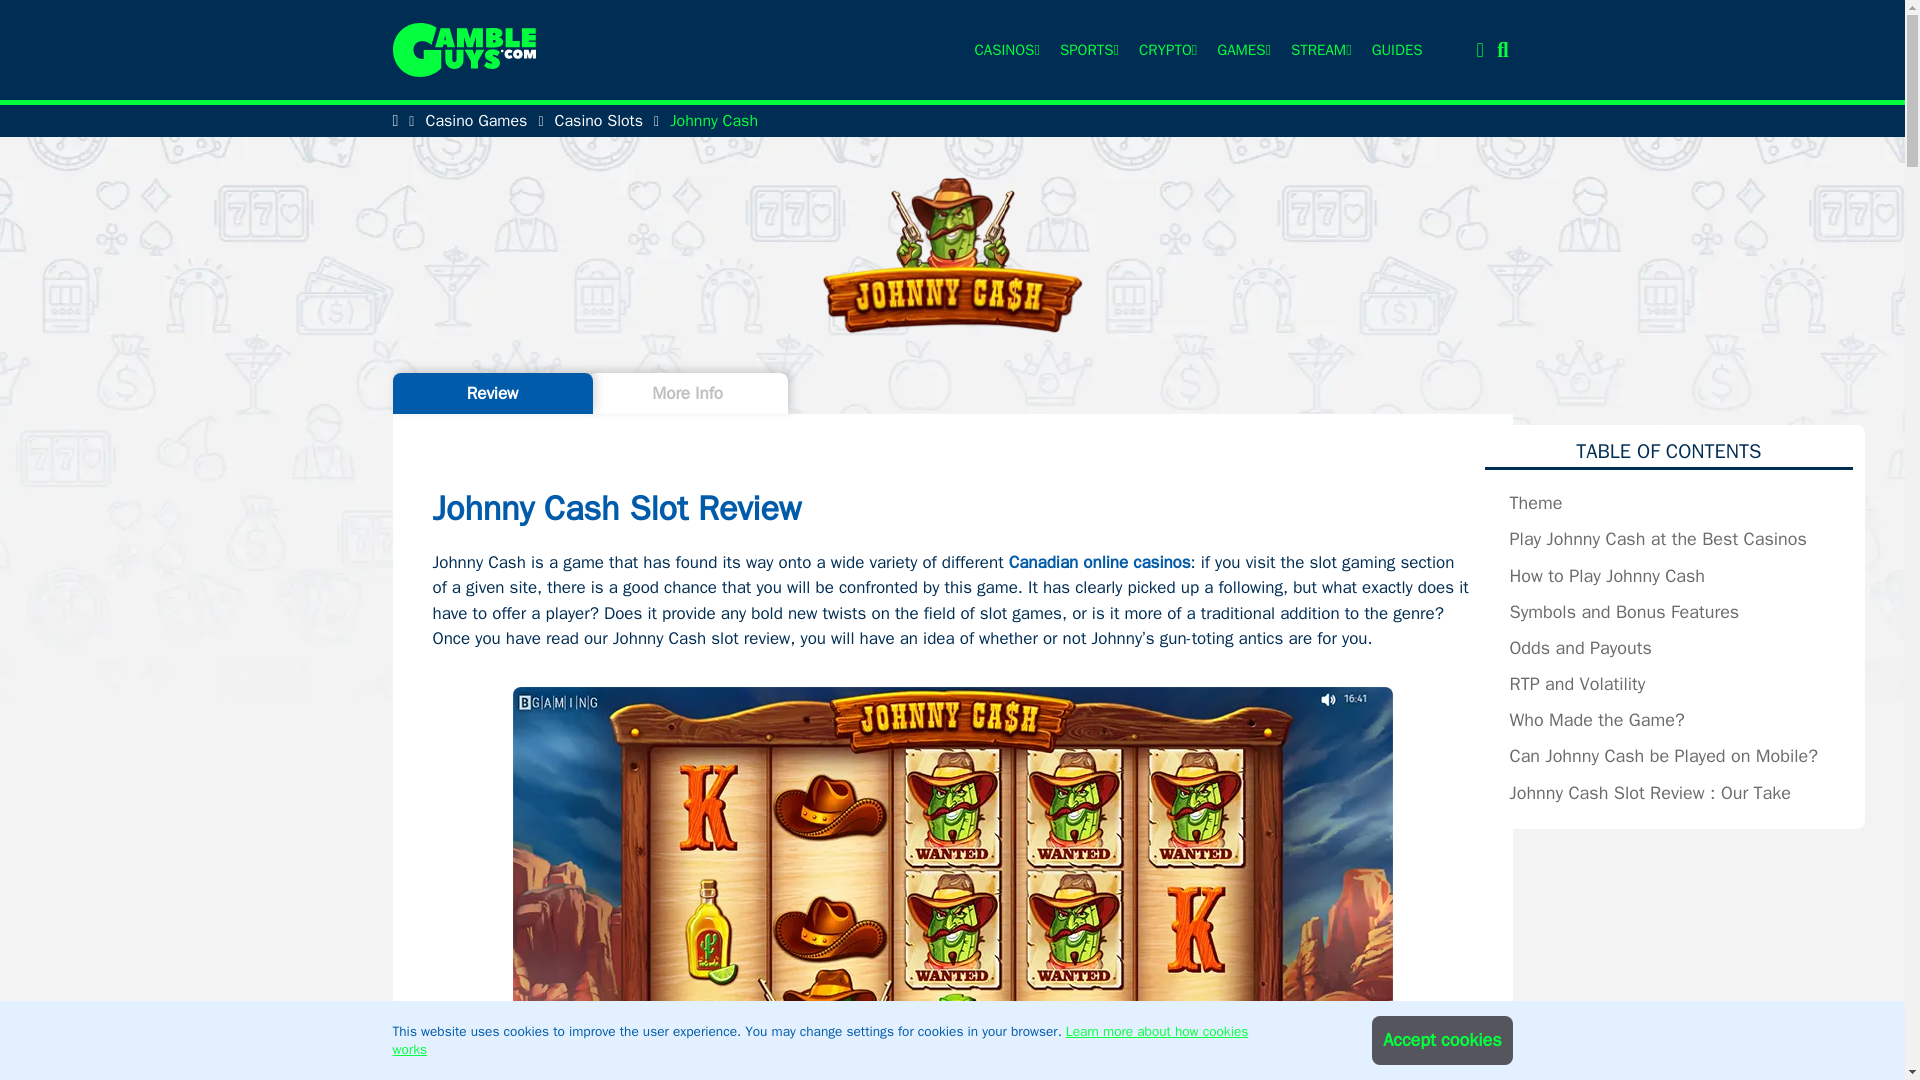 The image size is (1920, 1080). What do you see at coordinates (996, 50) in the screenshot?
I see `CASINOS` at bounding box center [996, 50].